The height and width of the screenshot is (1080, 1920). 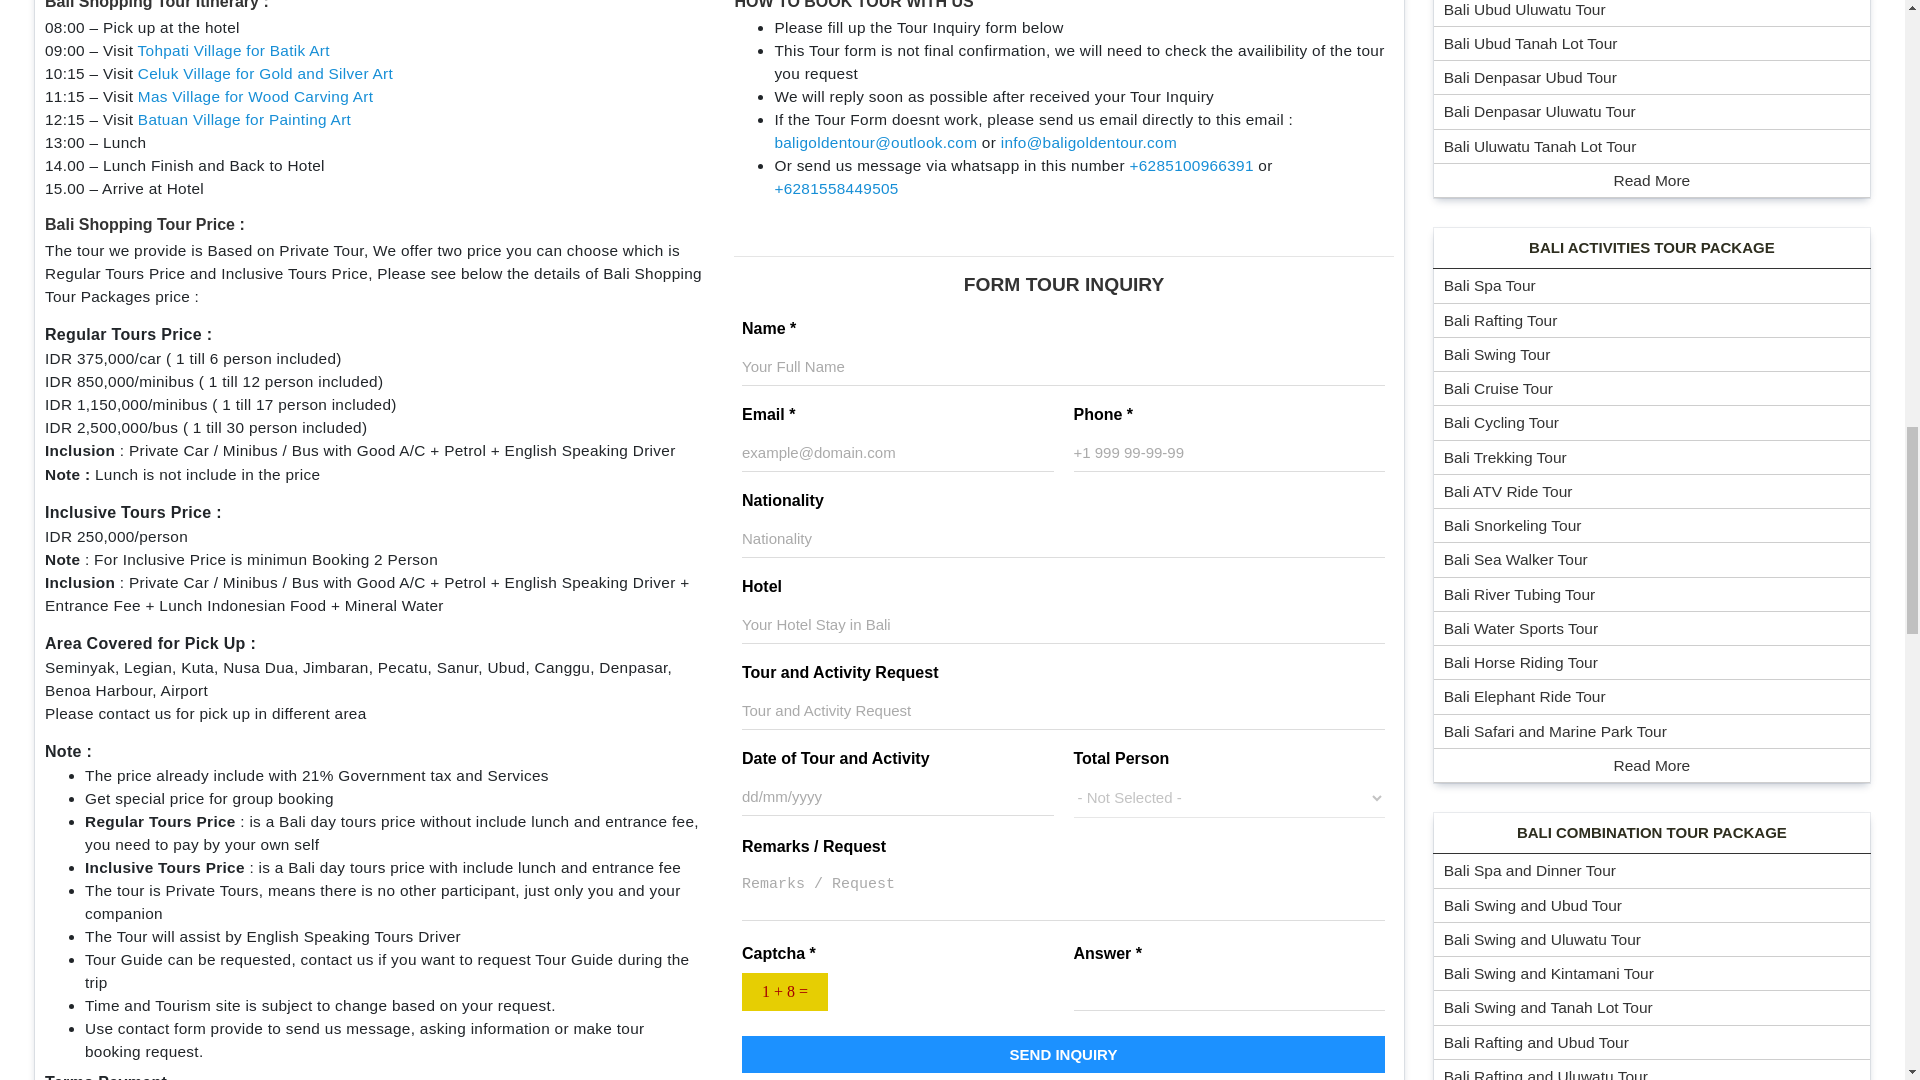 What do you see at coordinates (266, 73) in the screenshot?
I see `Celuk Village for Gold and Silver Art` at bounding box center [266, 73].